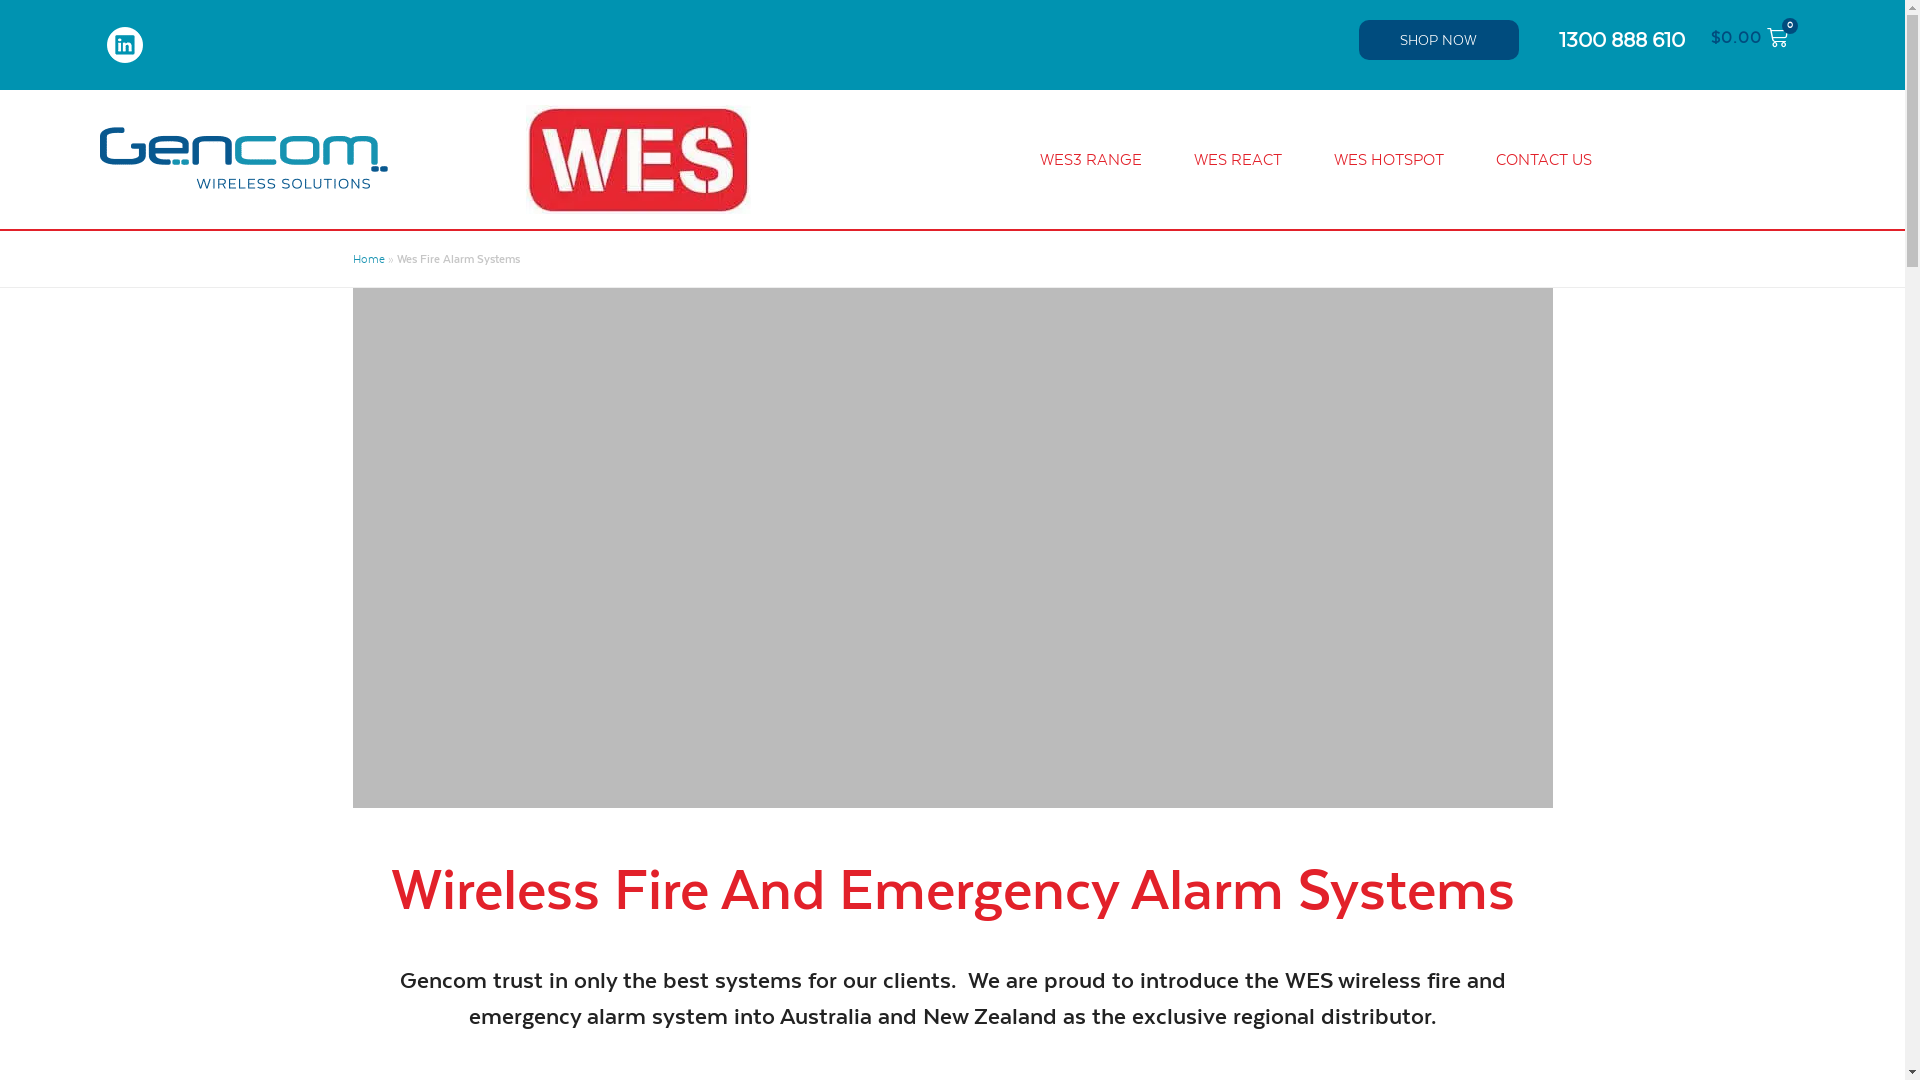  Describe the element at coordinates (1439, 40) in the screenshot. I see `SHOP NOW` at that location.